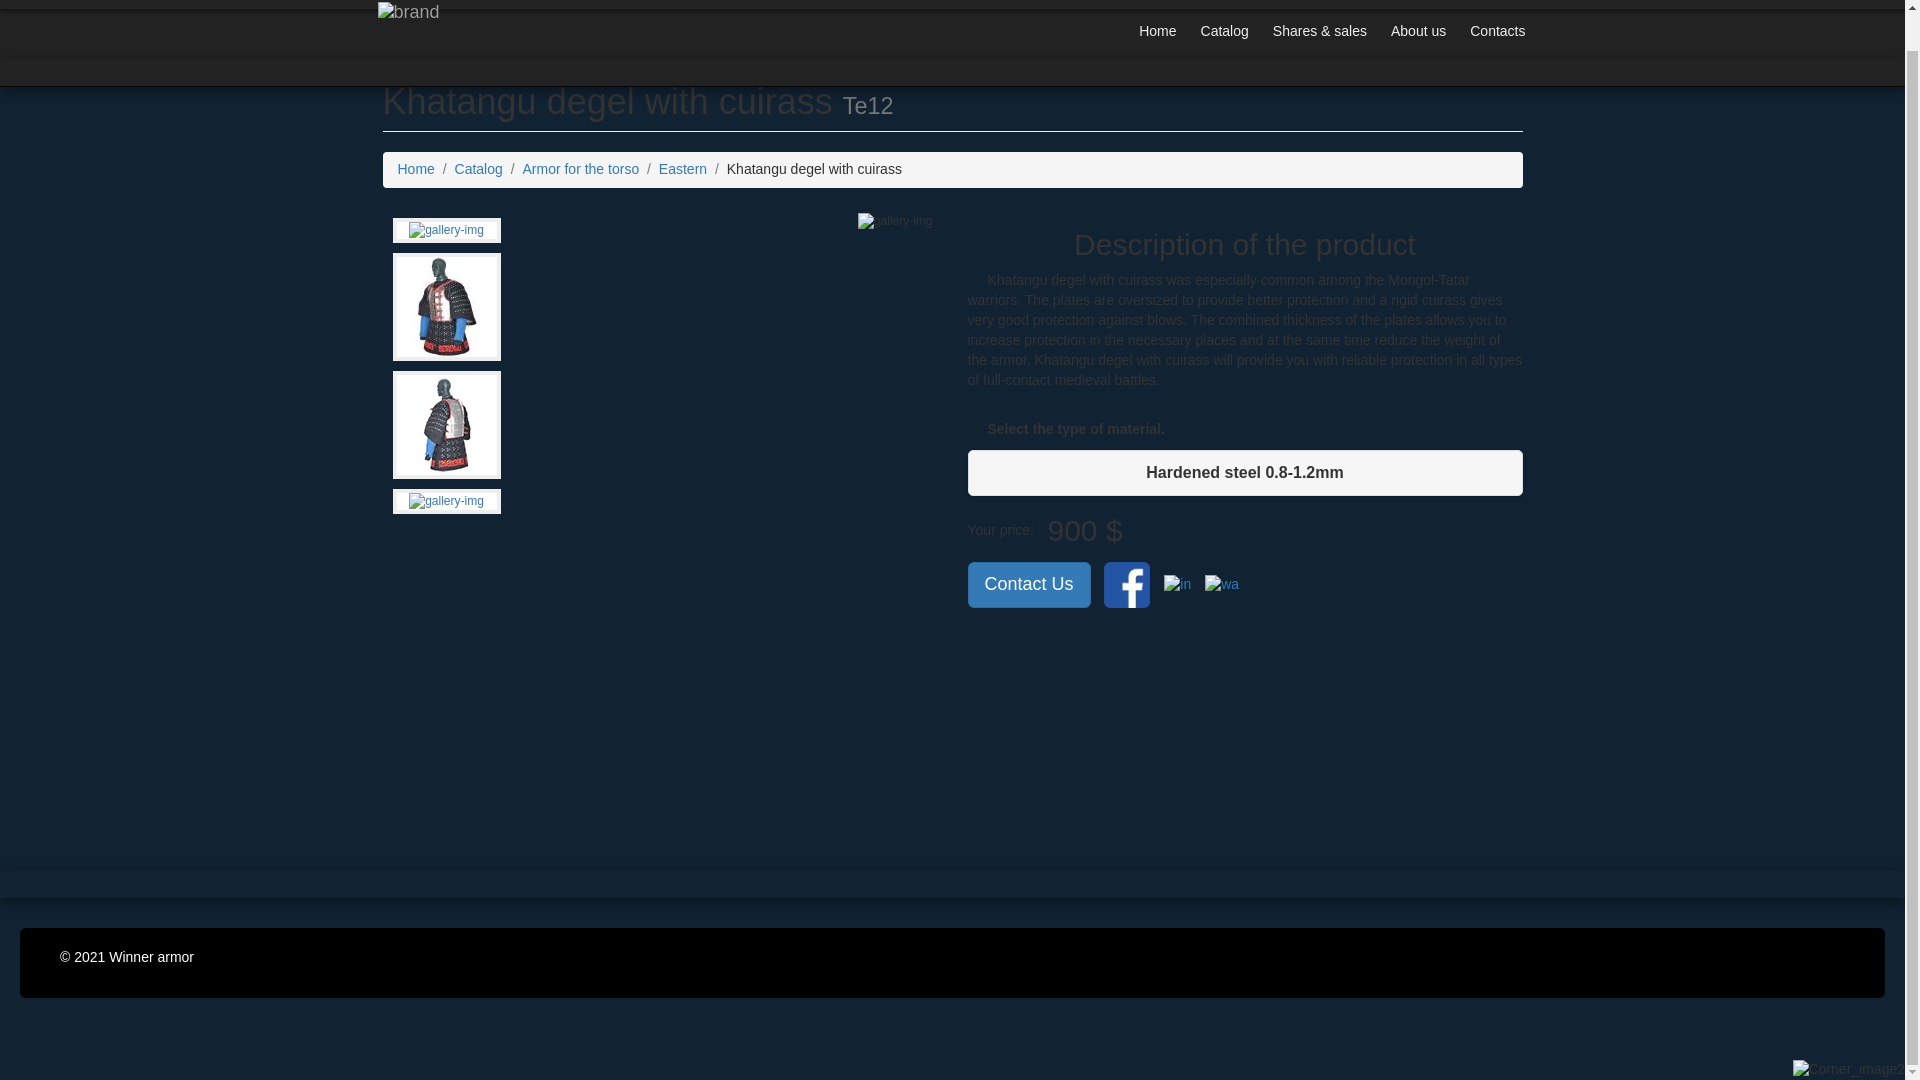  Describe the element at coordinates (580, 168) in the screenshot. I see `Armor for the torso` at that location.